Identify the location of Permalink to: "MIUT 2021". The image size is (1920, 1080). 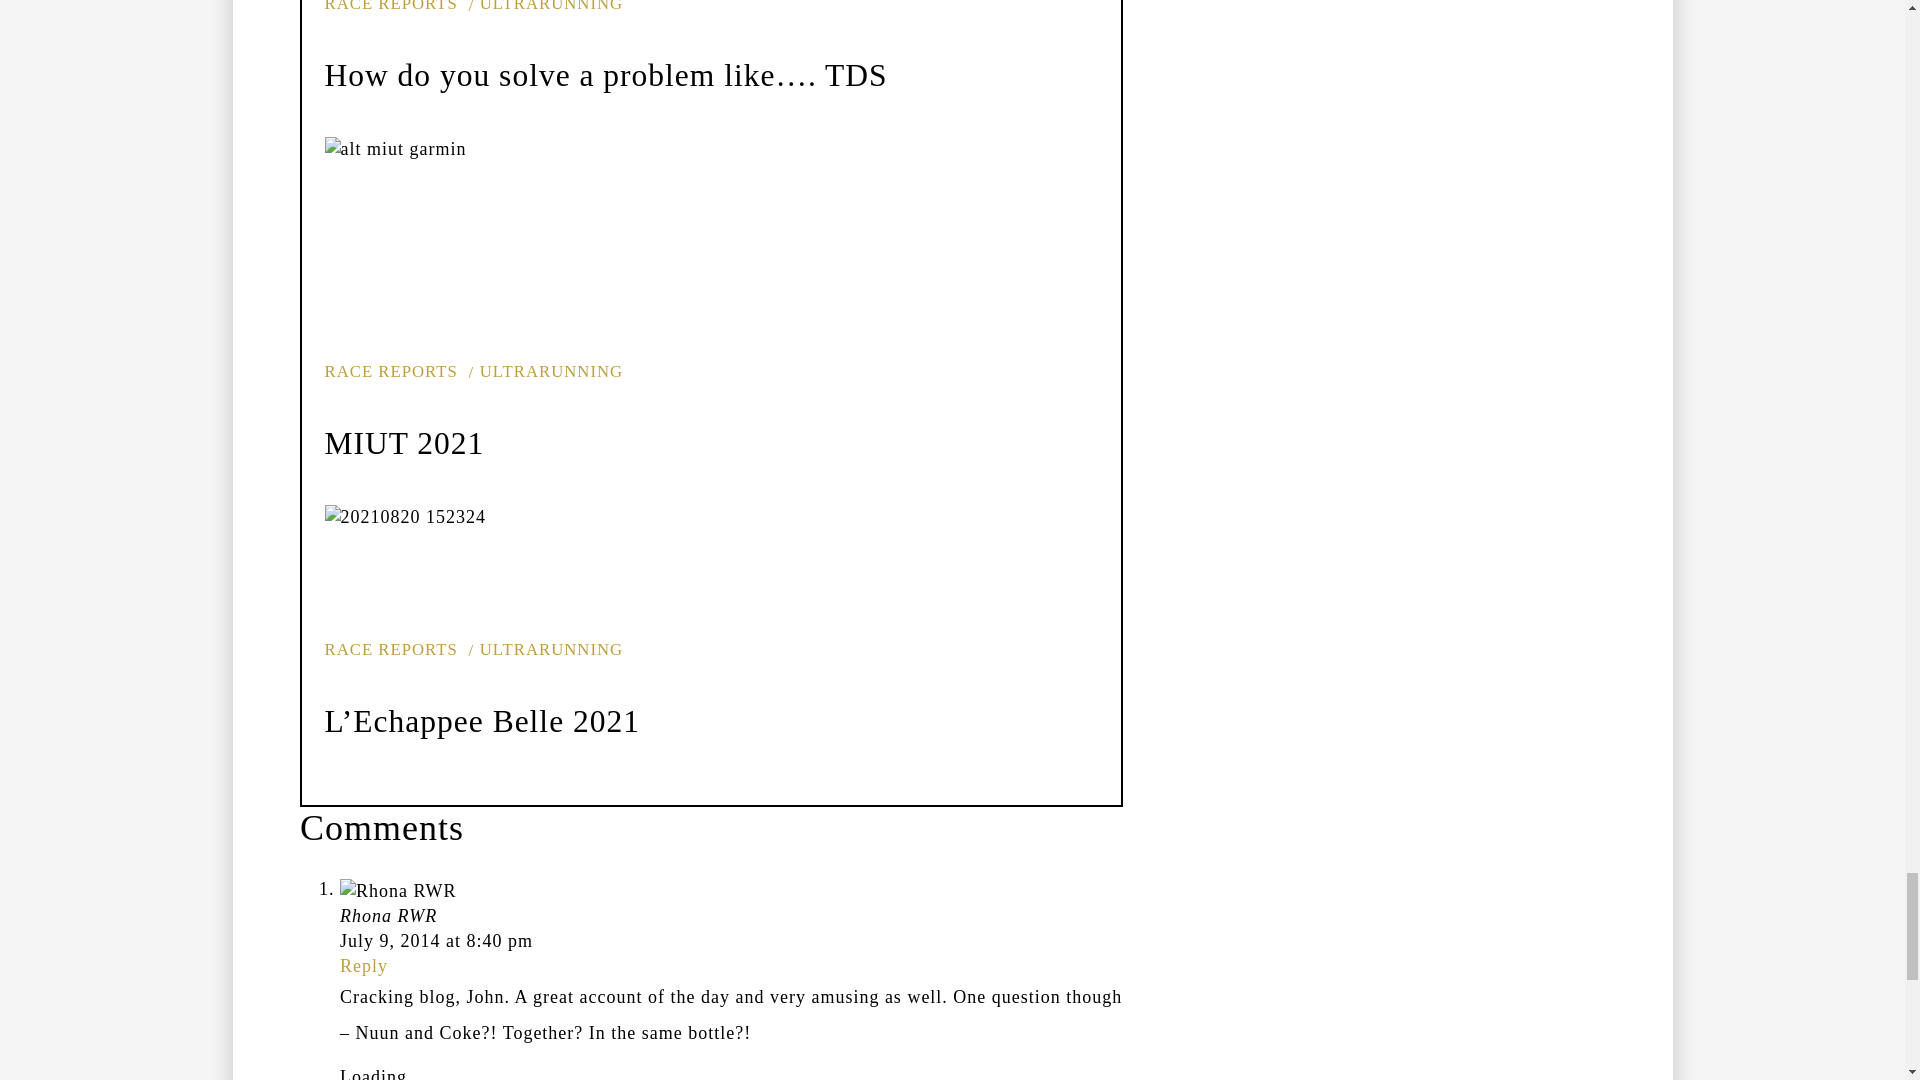
(474, 248).